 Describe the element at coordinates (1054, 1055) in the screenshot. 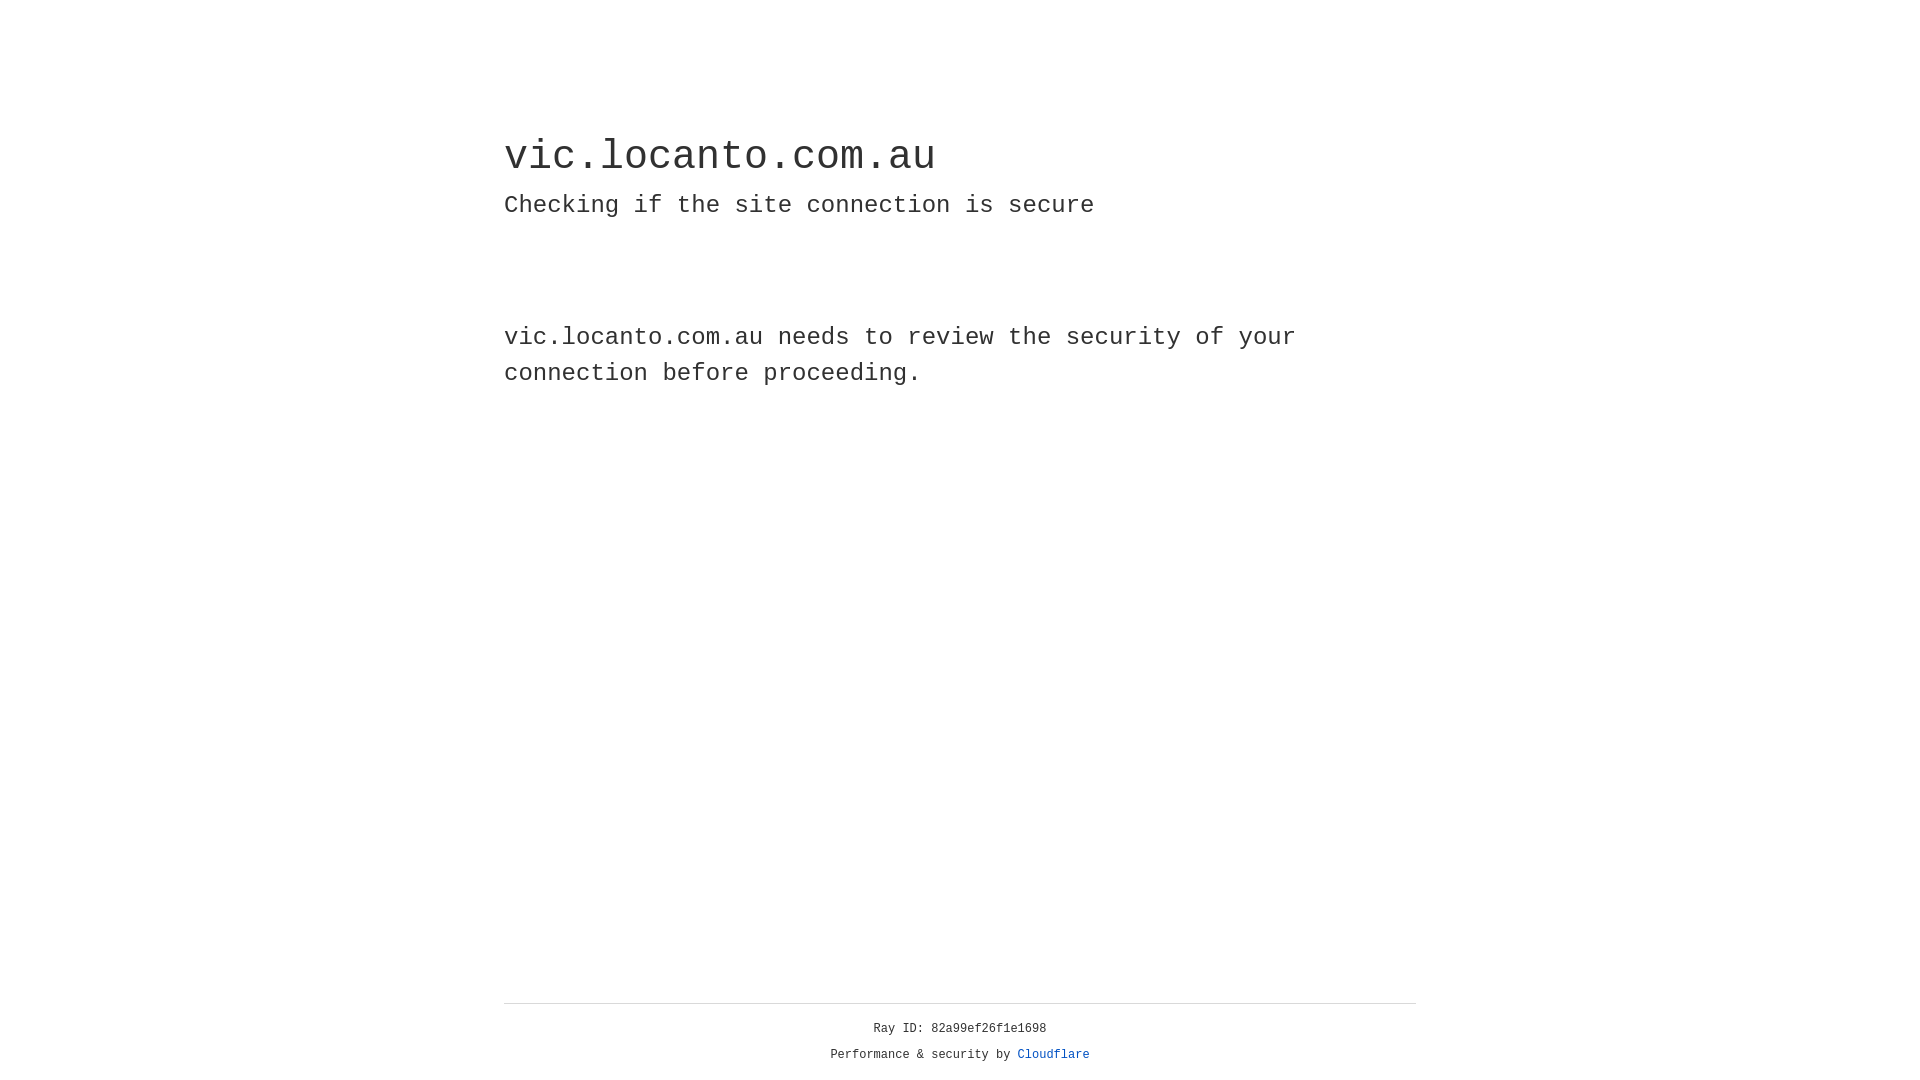

I see `Cloudflare` at that location.